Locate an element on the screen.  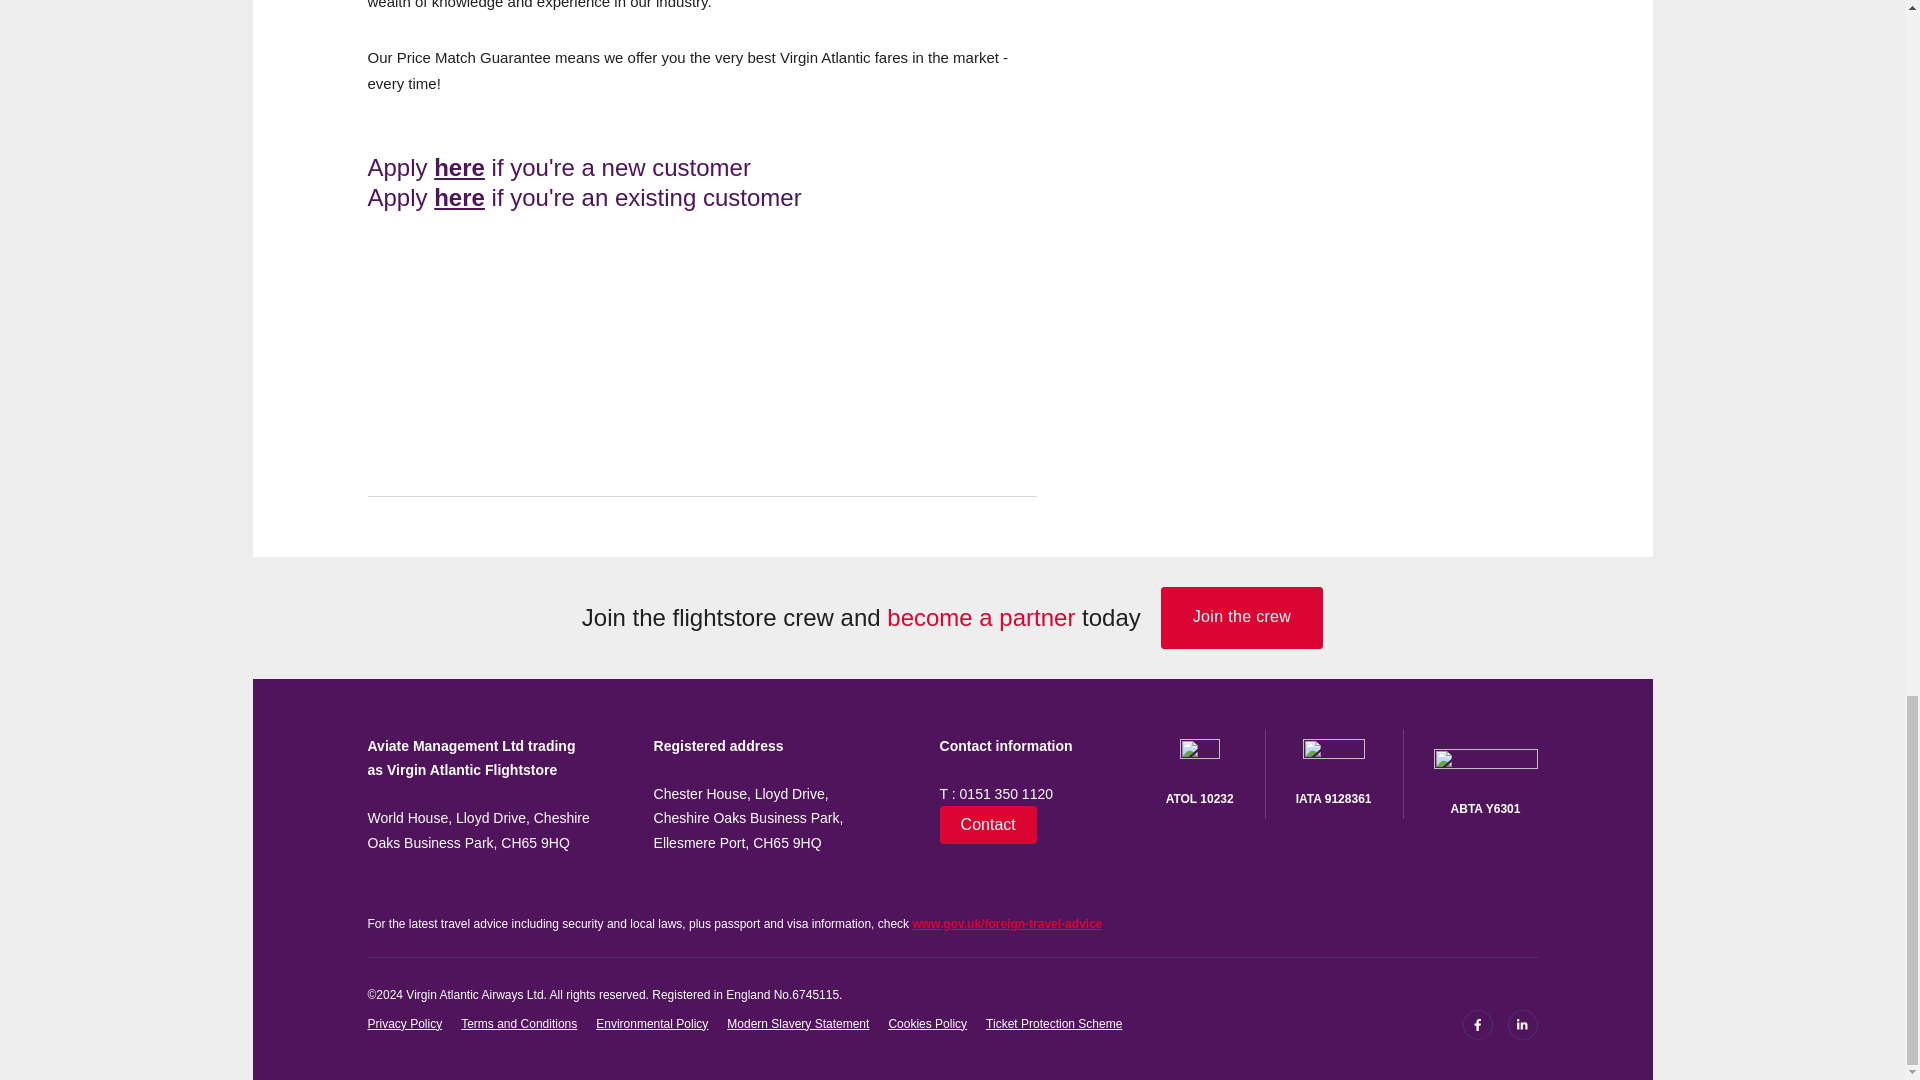
Cookies Policy is located at coordinates (927, 1024).